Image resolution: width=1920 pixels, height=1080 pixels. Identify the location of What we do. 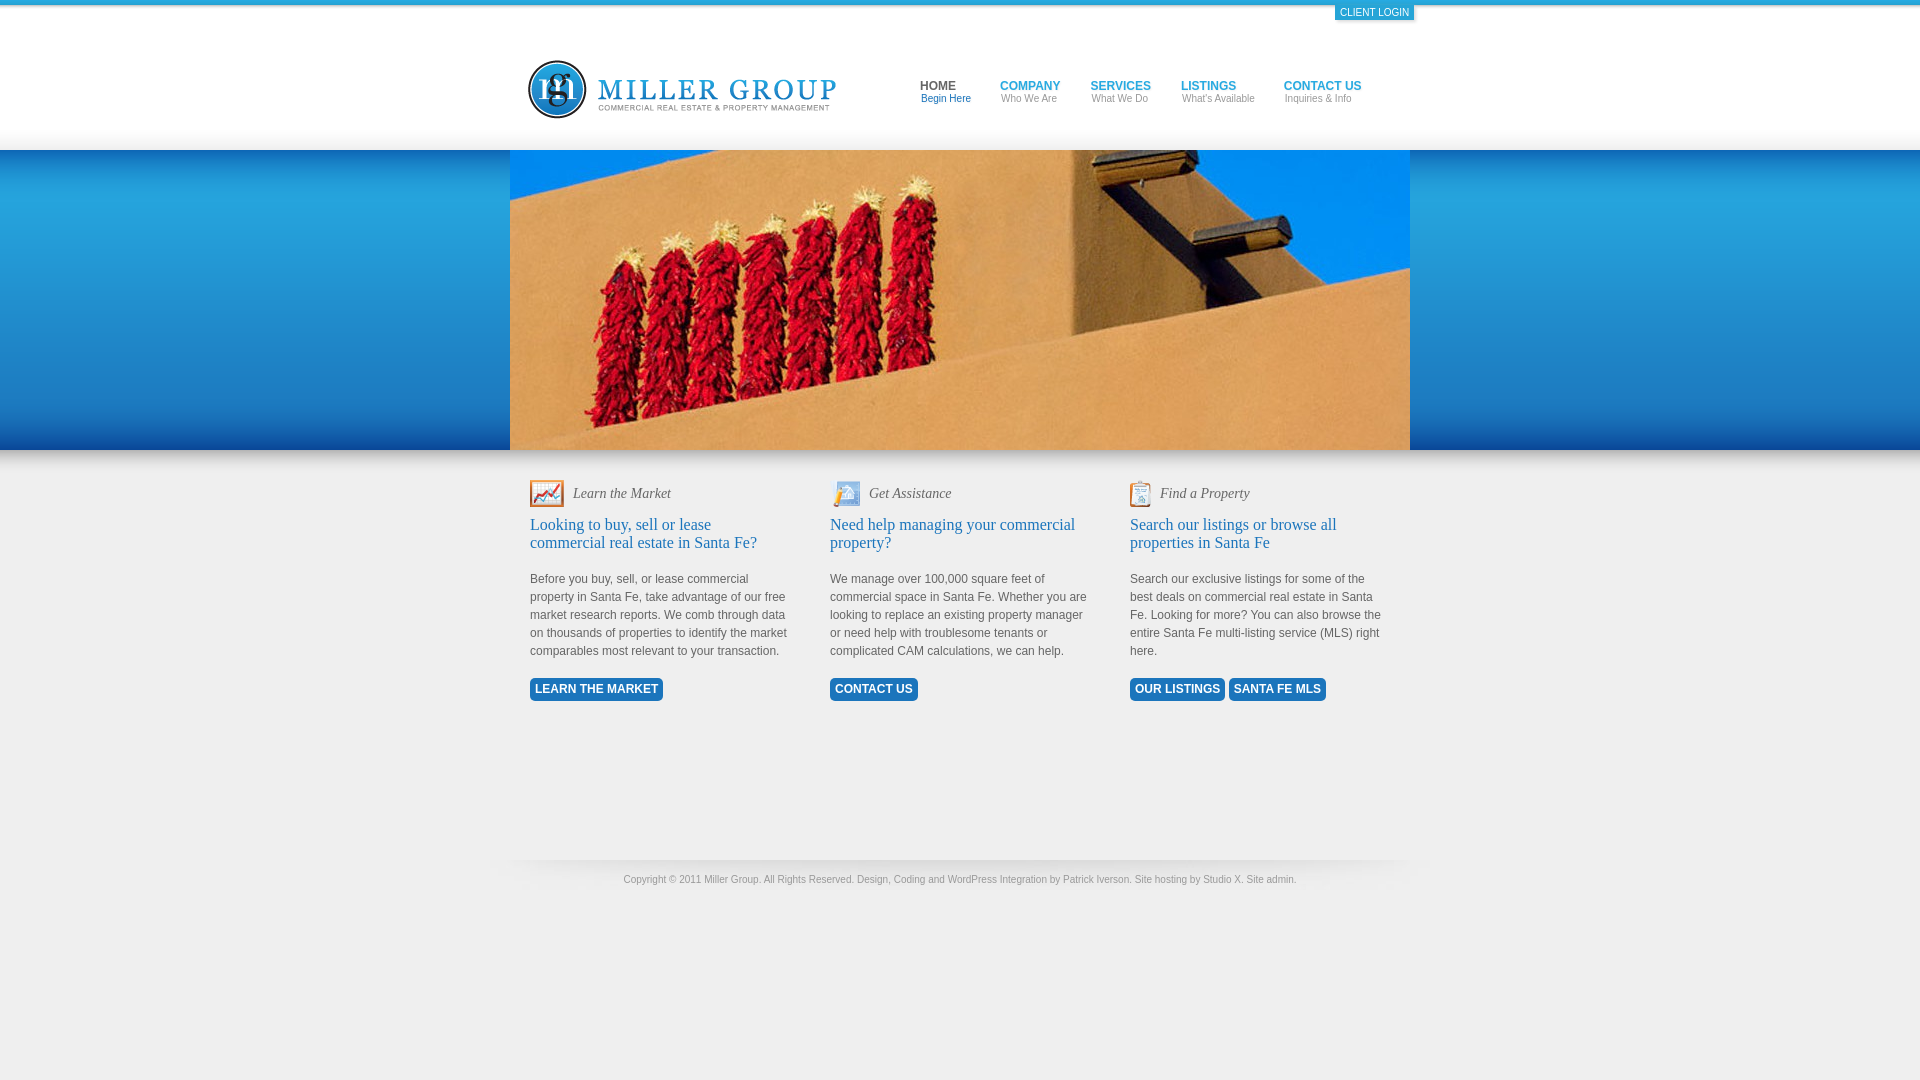
(1120, 91).